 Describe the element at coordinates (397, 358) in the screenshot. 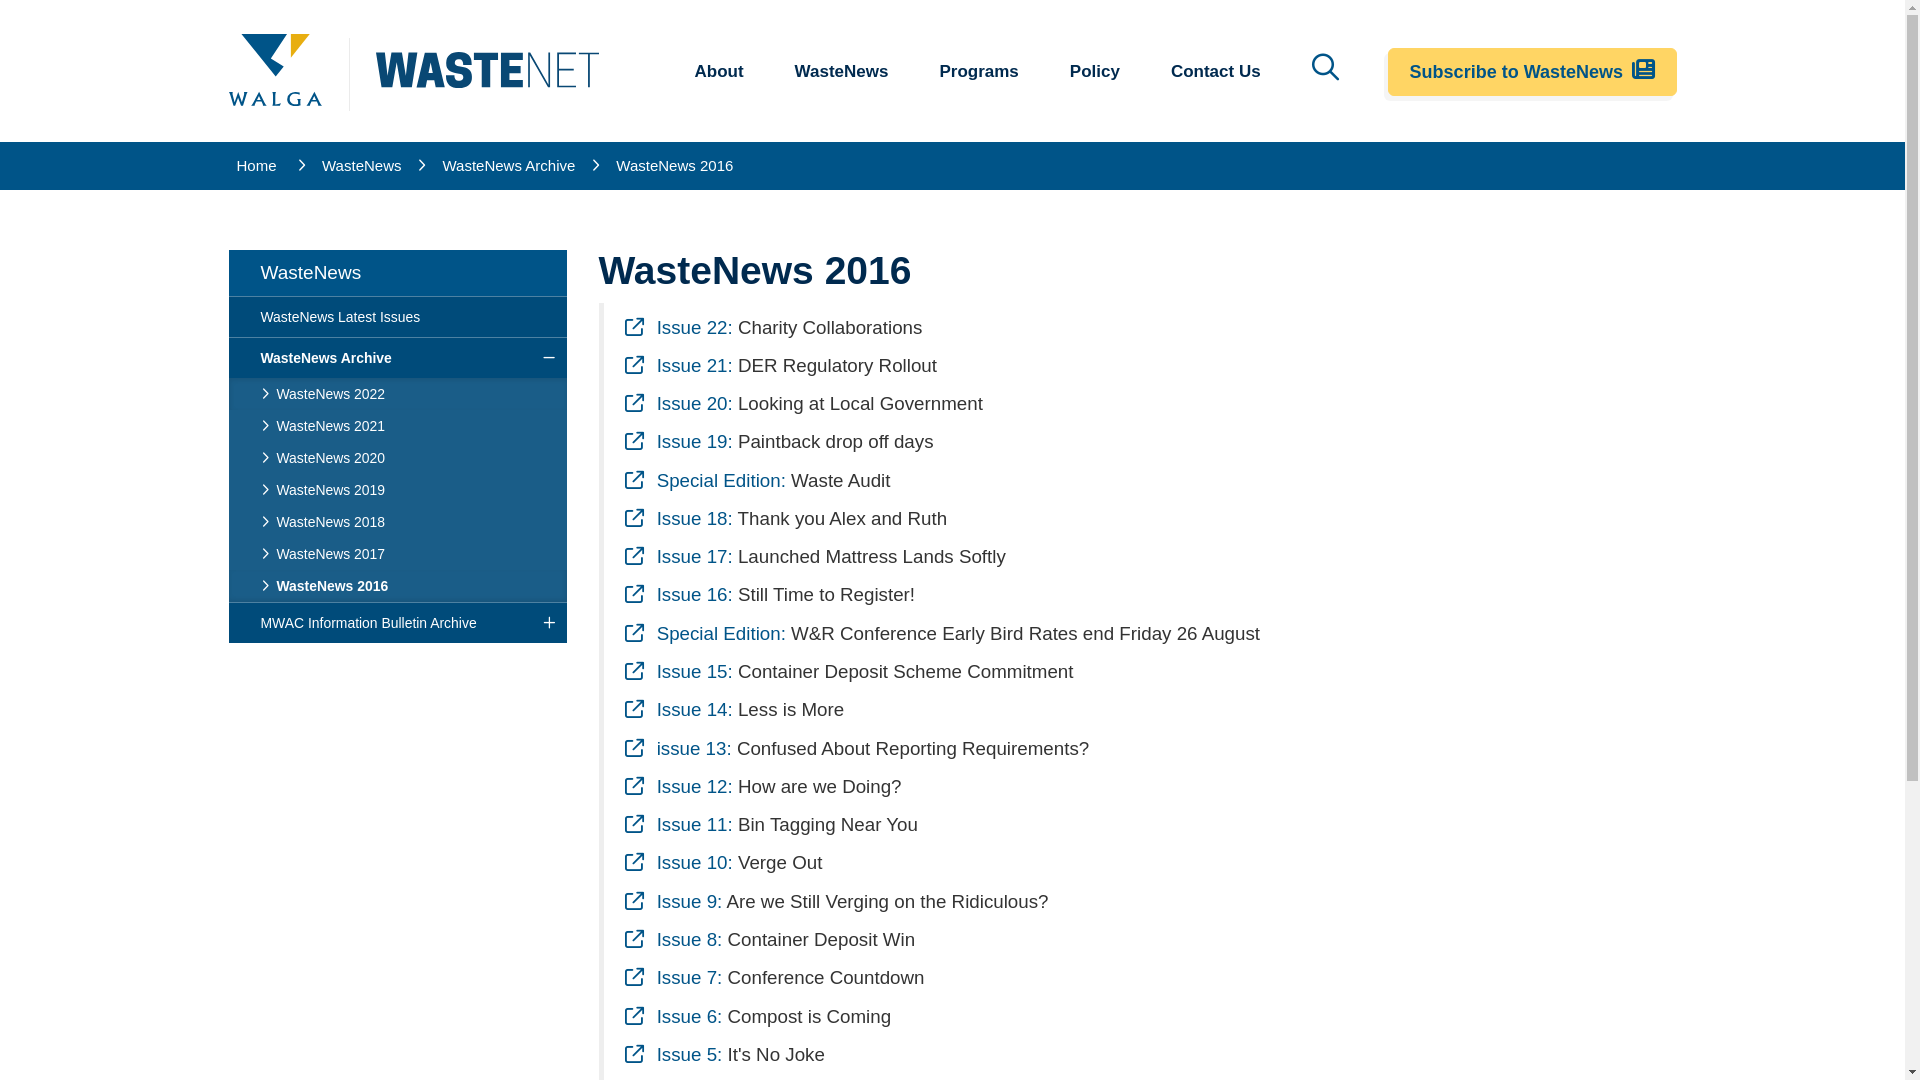

I see `WasteNews Archive` at that location.